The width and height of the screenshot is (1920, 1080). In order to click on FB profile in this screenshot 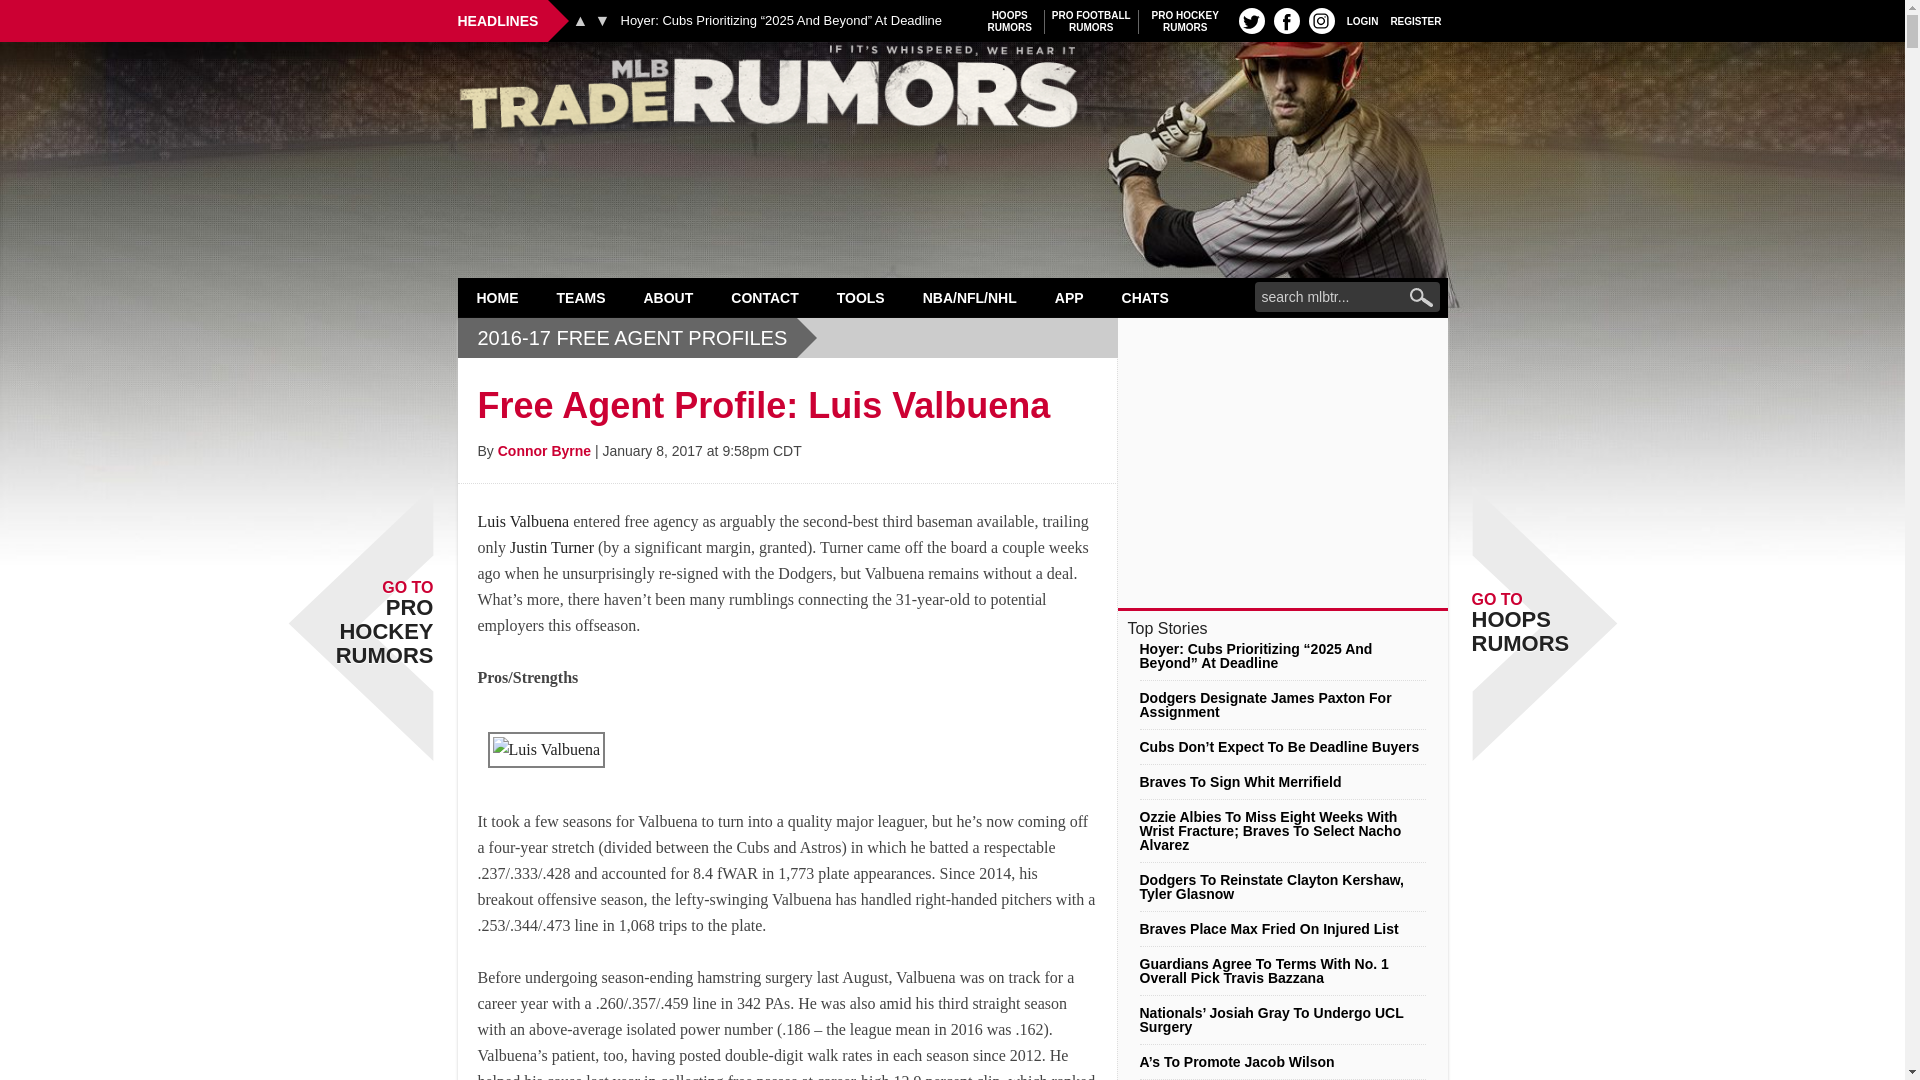, I will do `click(580, 20)`.